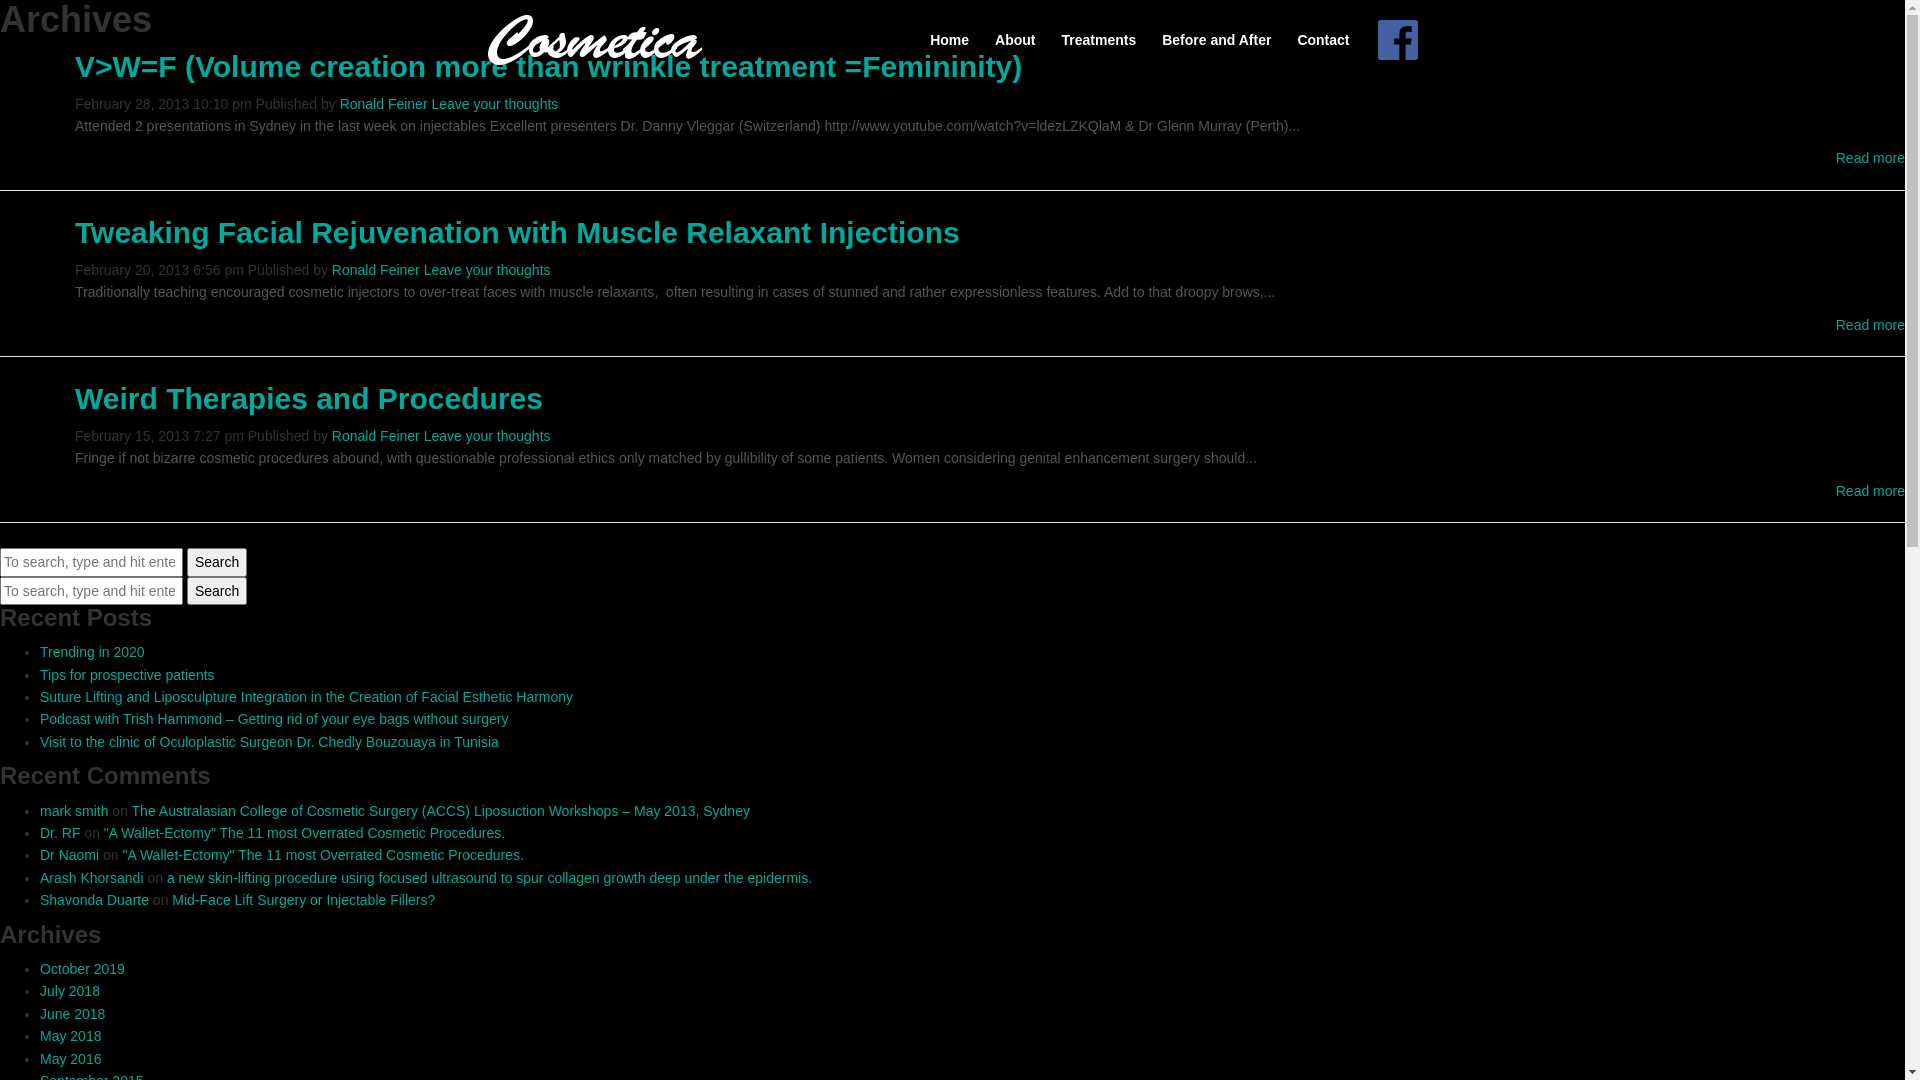  Describe the element at coordinates (1015, 40) in the screenshot. I see `About` at that location.